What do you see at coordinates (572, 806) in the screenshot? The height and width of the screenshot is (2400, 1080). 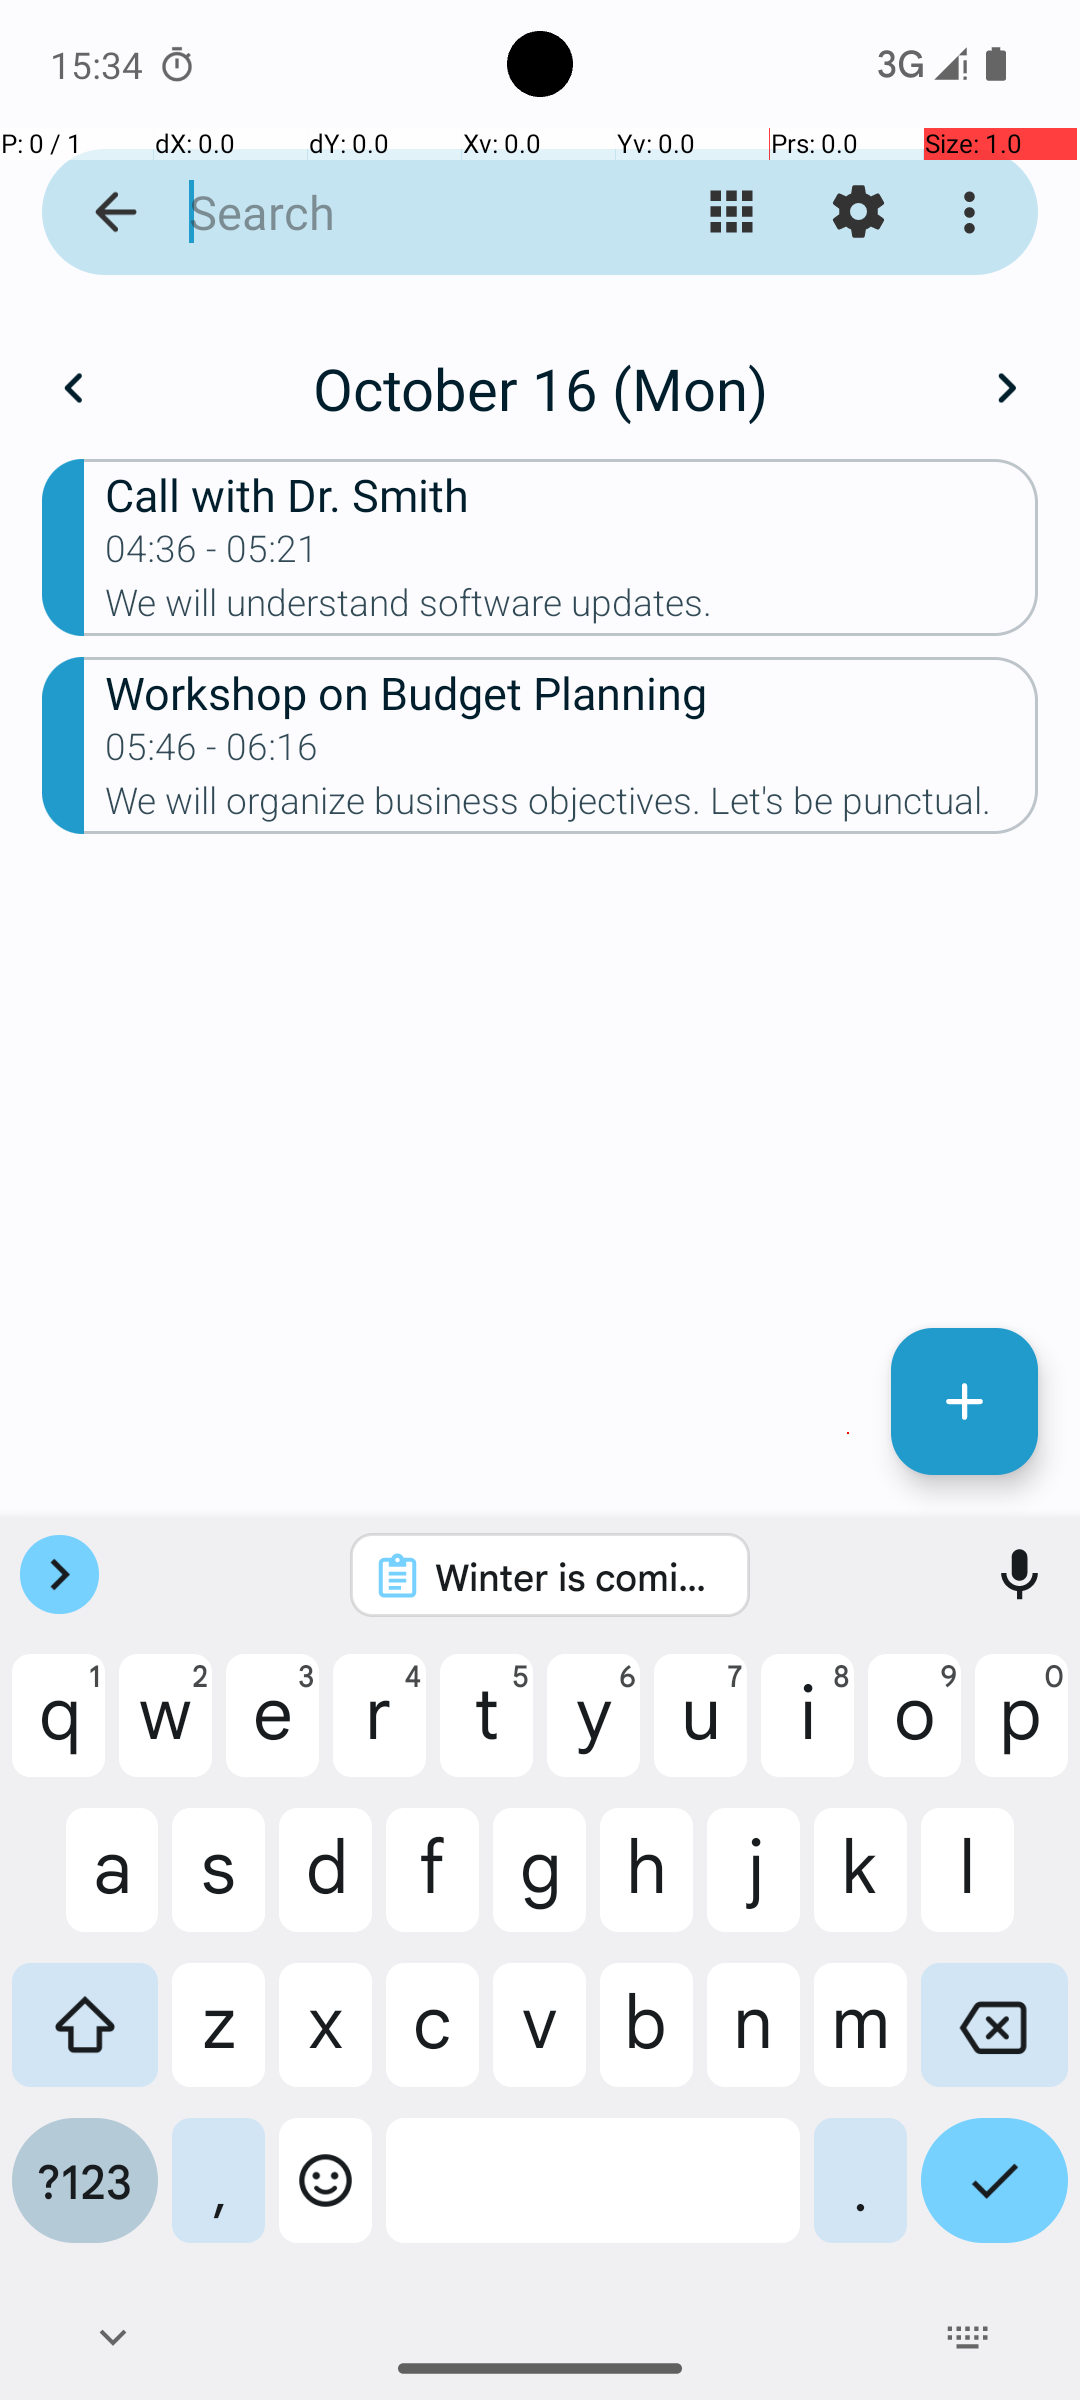 I see `We will organize business objectives. Let's be punctual.` at bounding box center [572, 806].